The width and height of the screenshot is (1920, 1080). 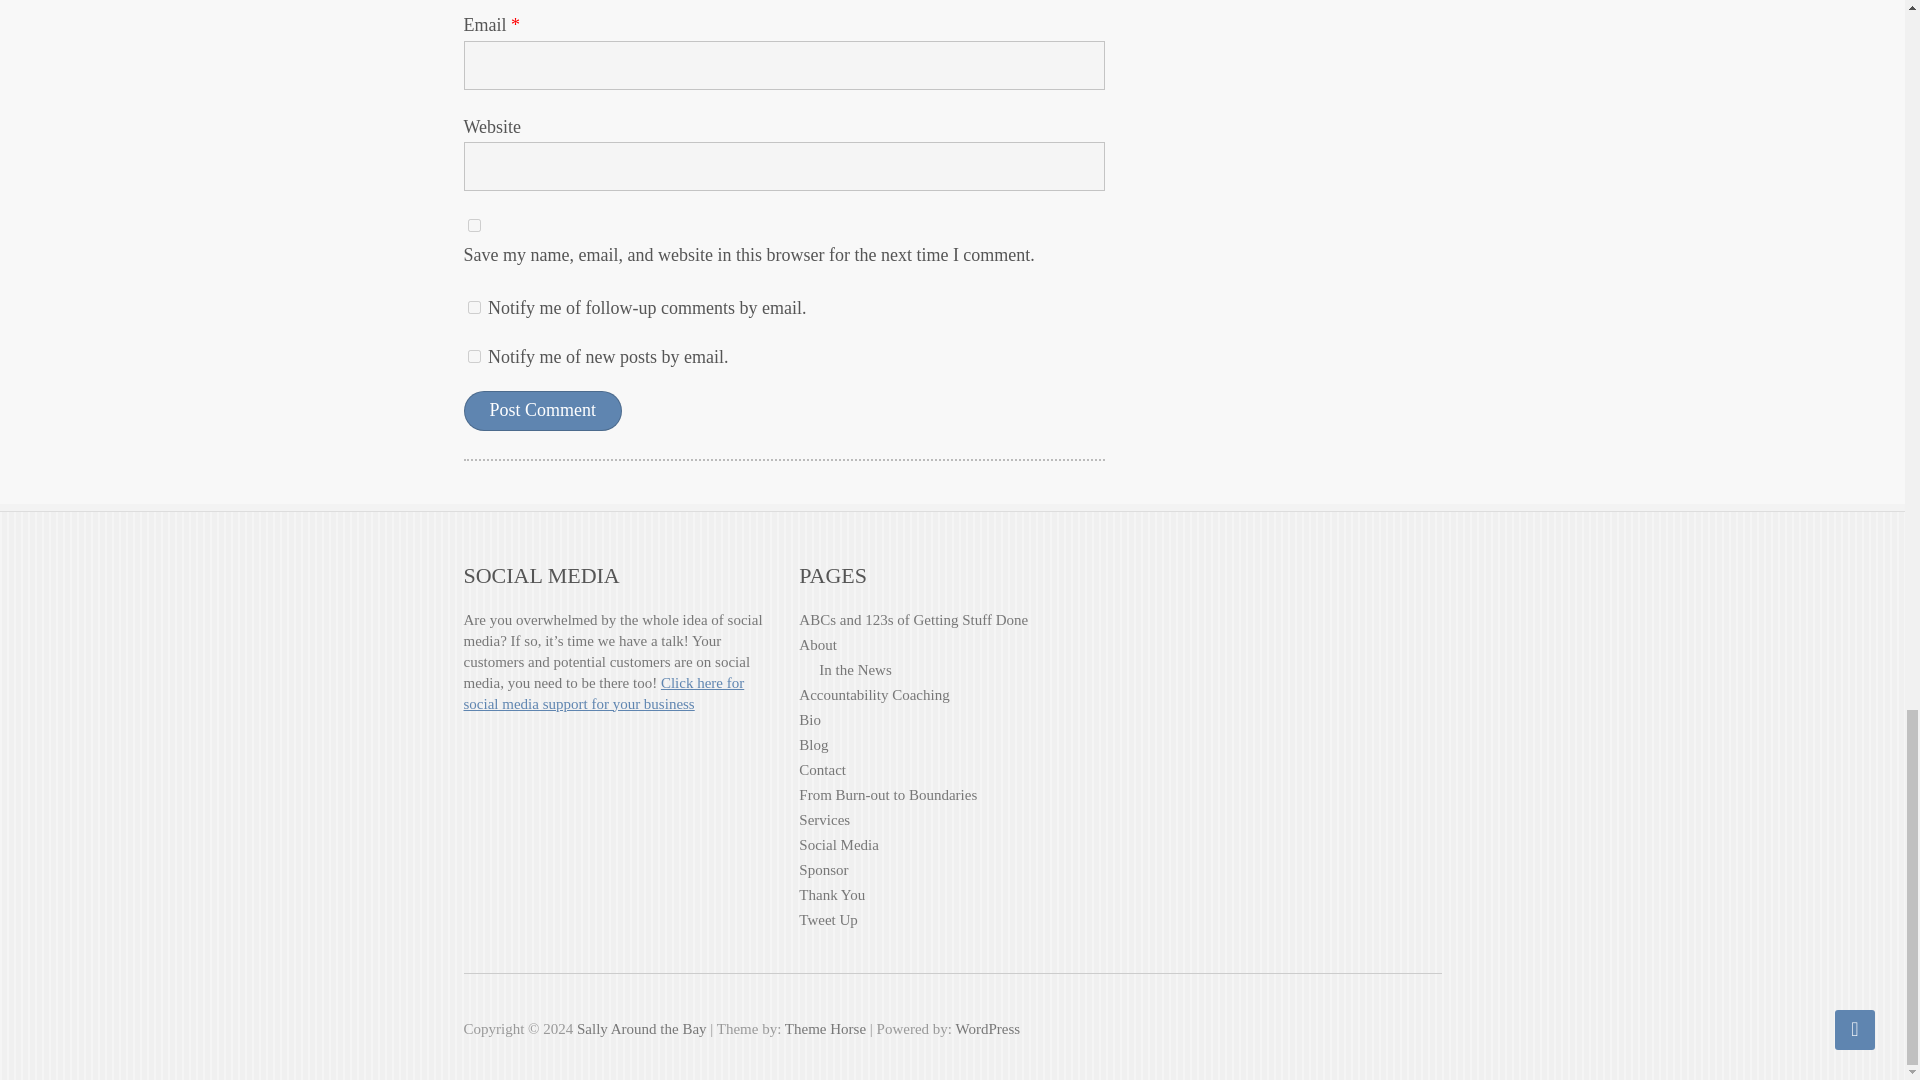 I want to click on subscribe, so click(x=474, y=308).